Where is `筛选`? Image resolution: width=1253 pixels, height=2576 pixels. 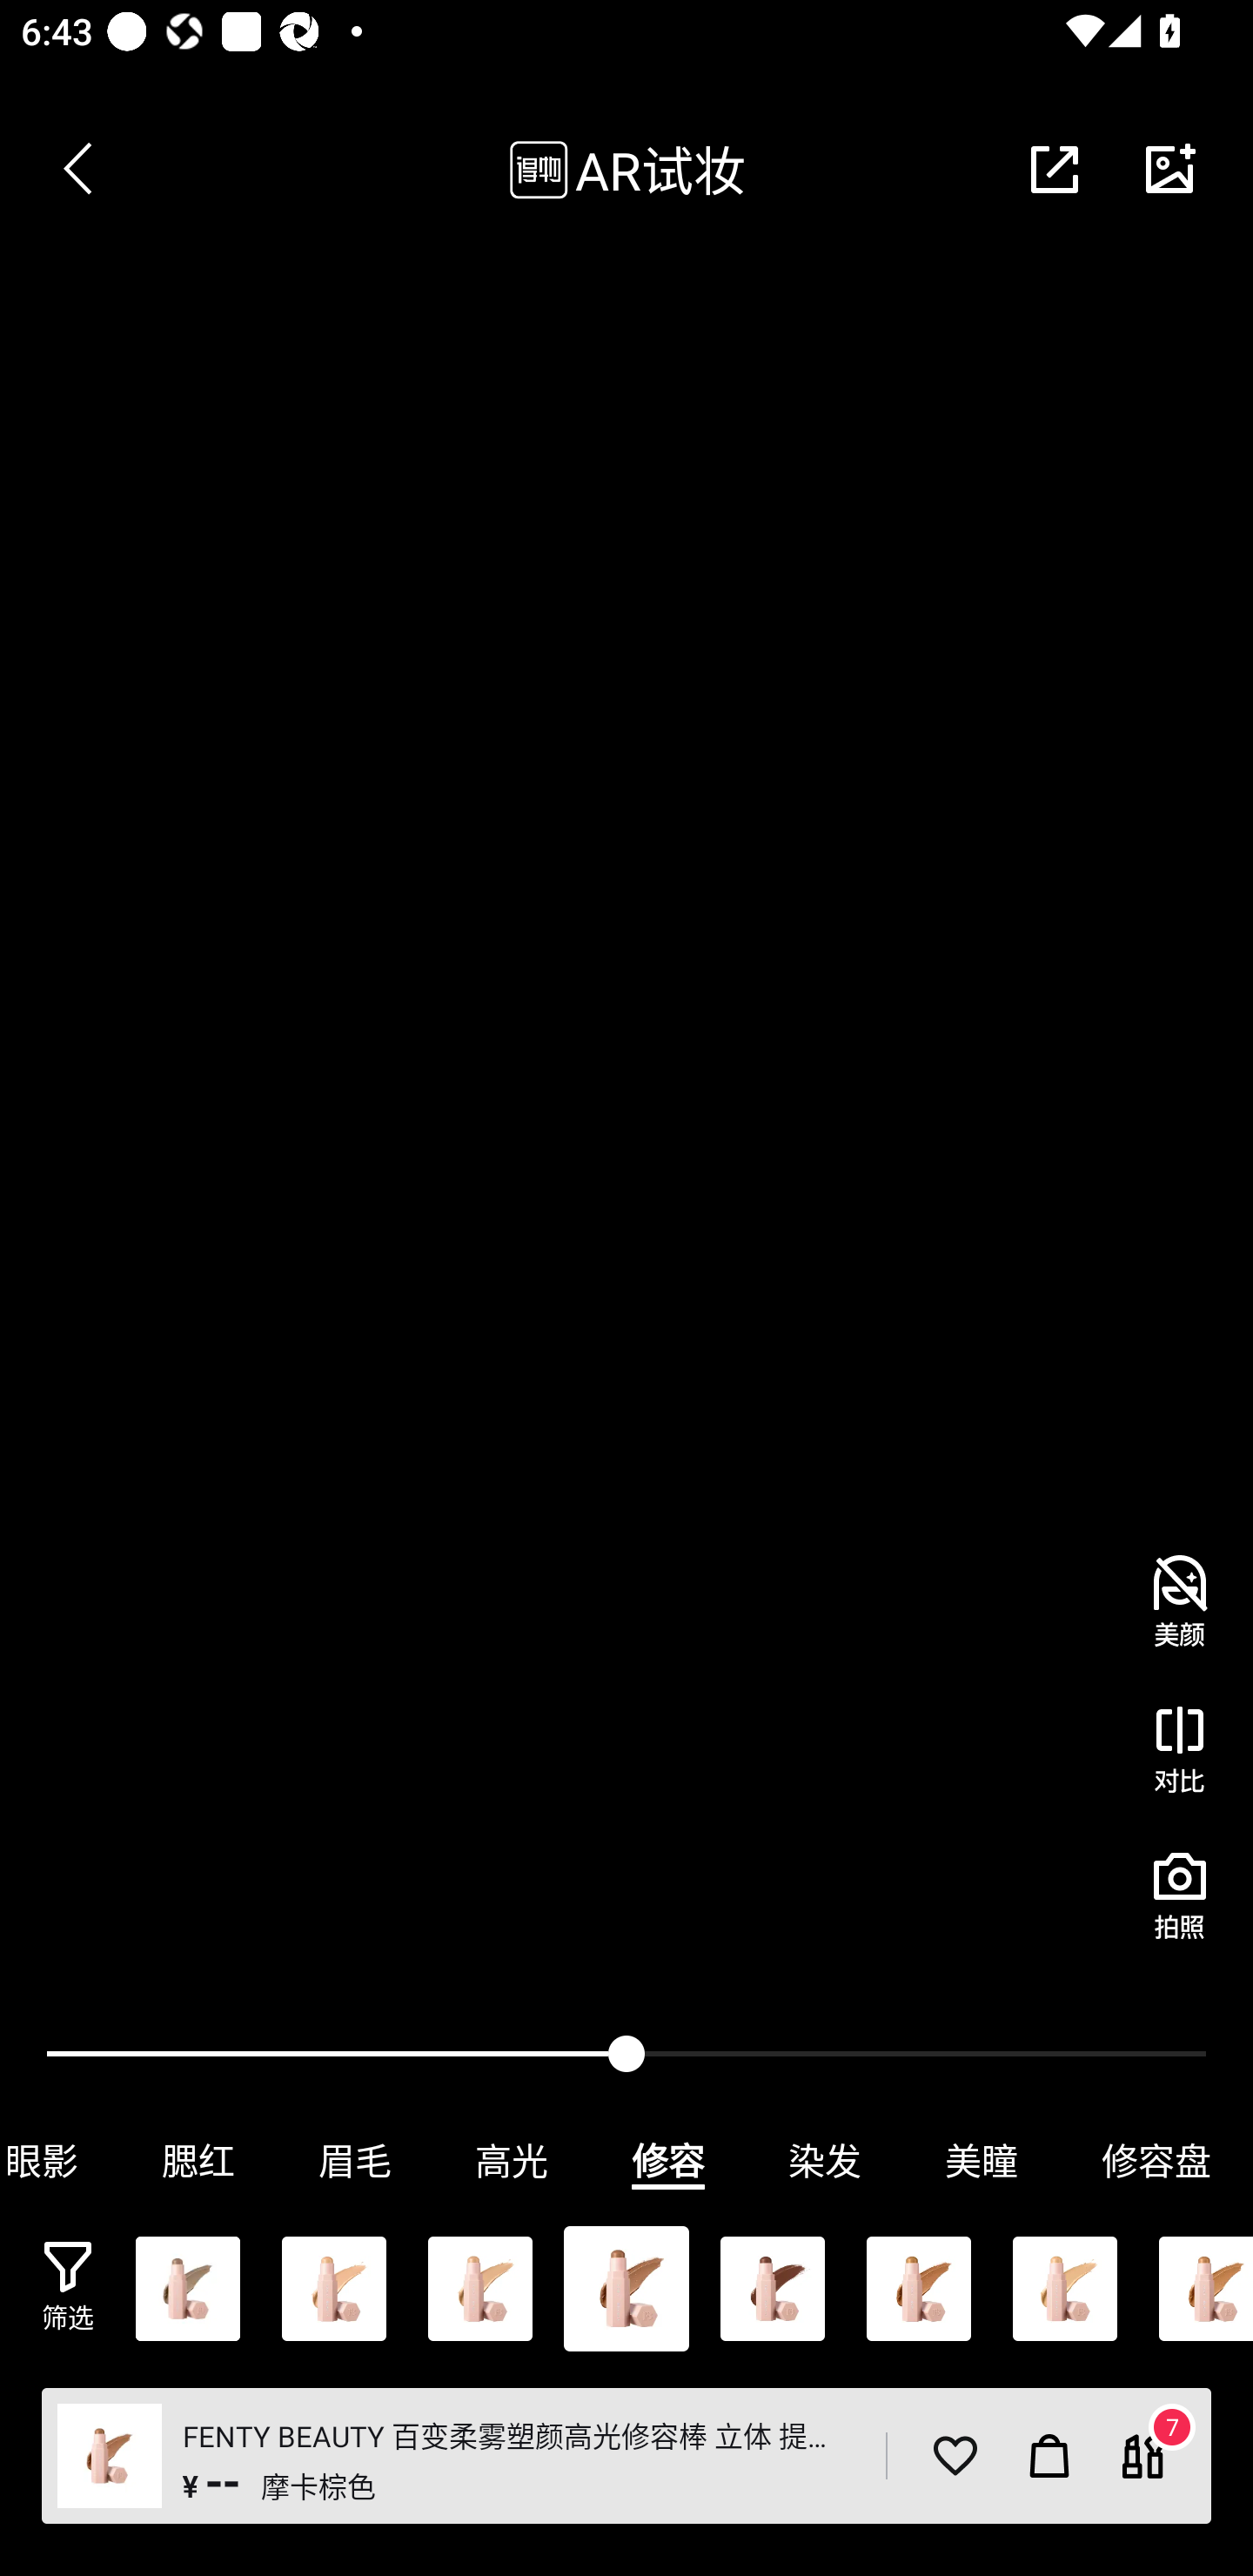
筛选 is located at coordinates (68, 2287).